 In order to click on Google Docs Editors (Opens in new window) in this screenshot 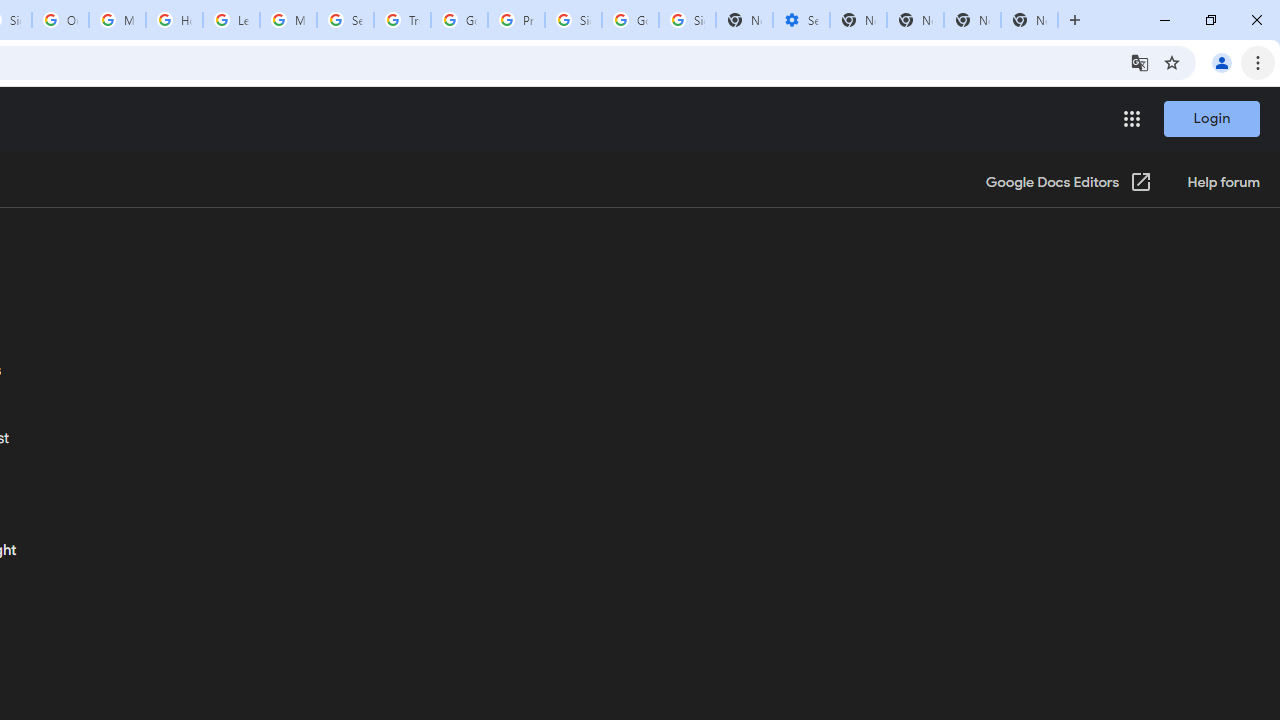, I will do `click(1069, 183)`.